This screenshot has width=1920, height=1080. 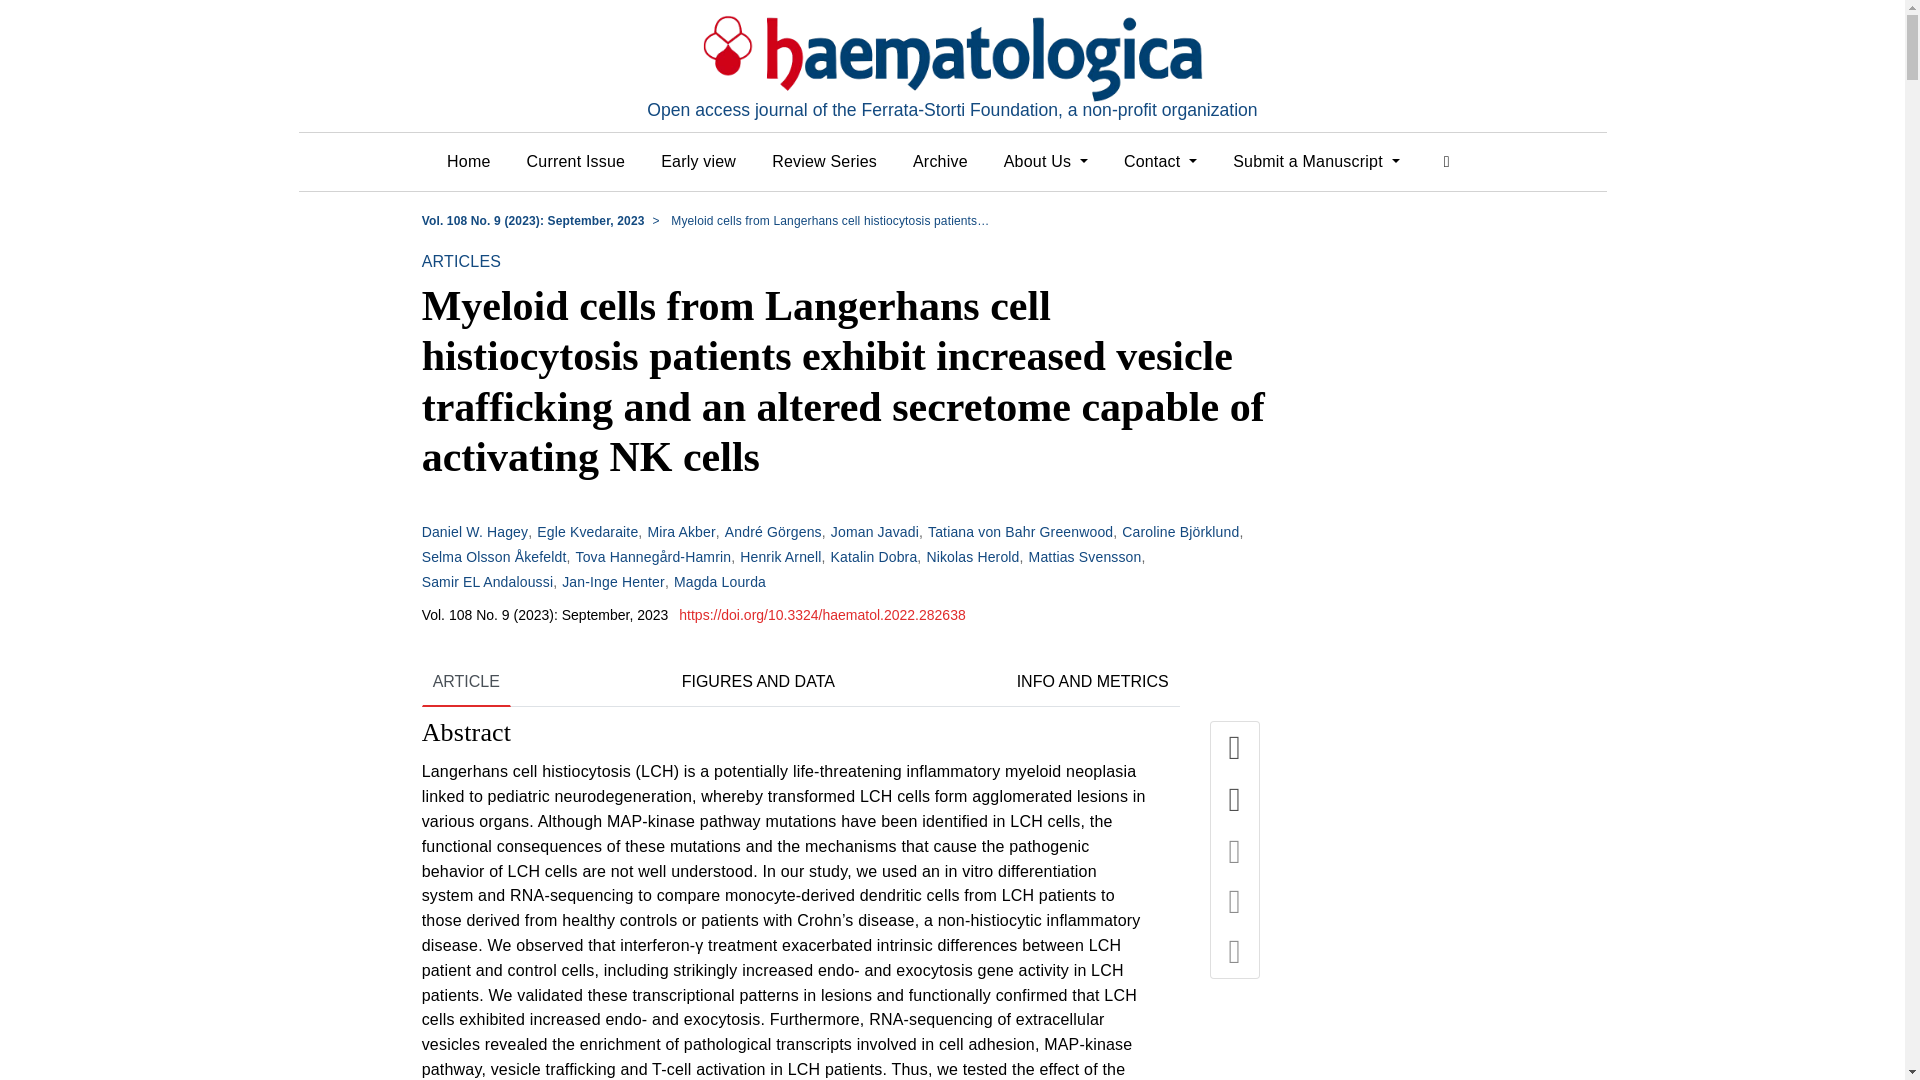 What do you see at coordinates (1235, 800) in the screenshot?
I see `Download PDF` at bounding box center [1235, 800].